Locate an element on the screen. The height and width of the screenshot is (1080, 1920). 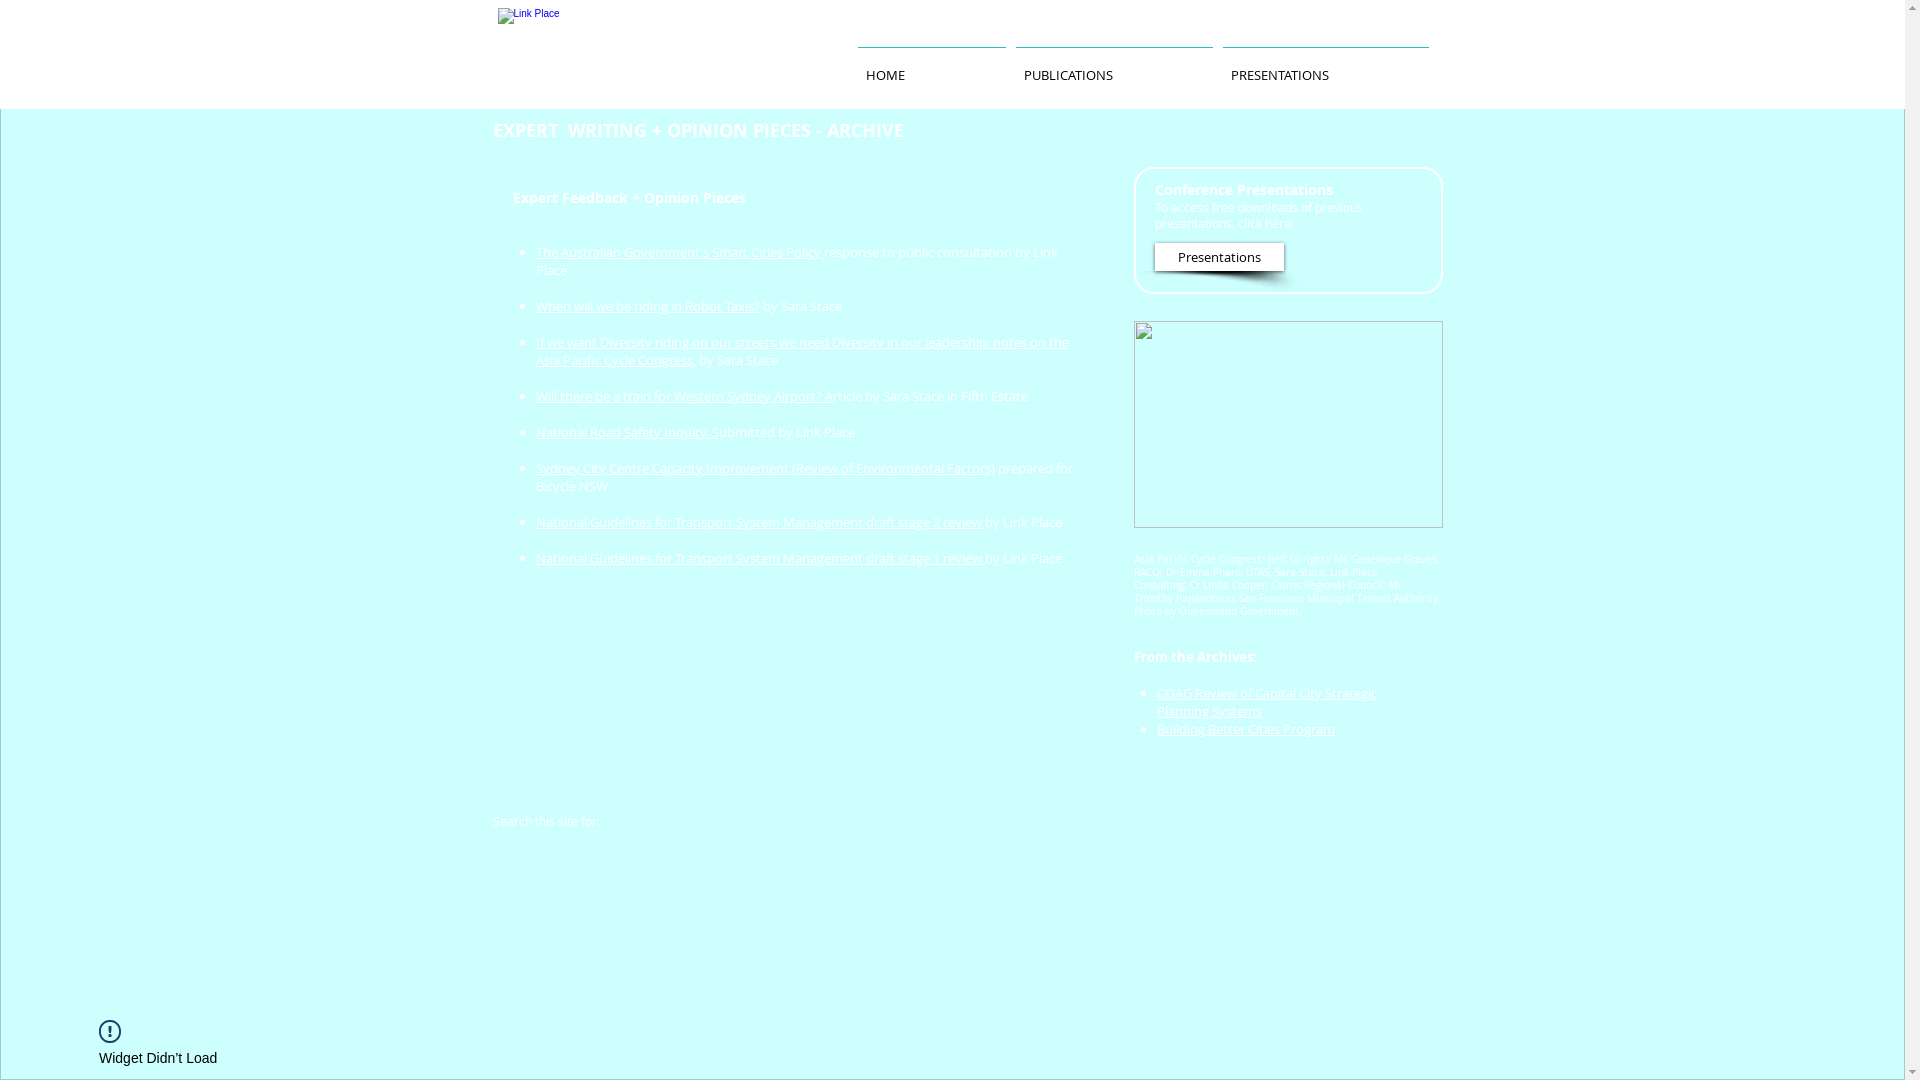
Will there be a train for Western Sydney Airport? A is located at coordinates (684, 396).